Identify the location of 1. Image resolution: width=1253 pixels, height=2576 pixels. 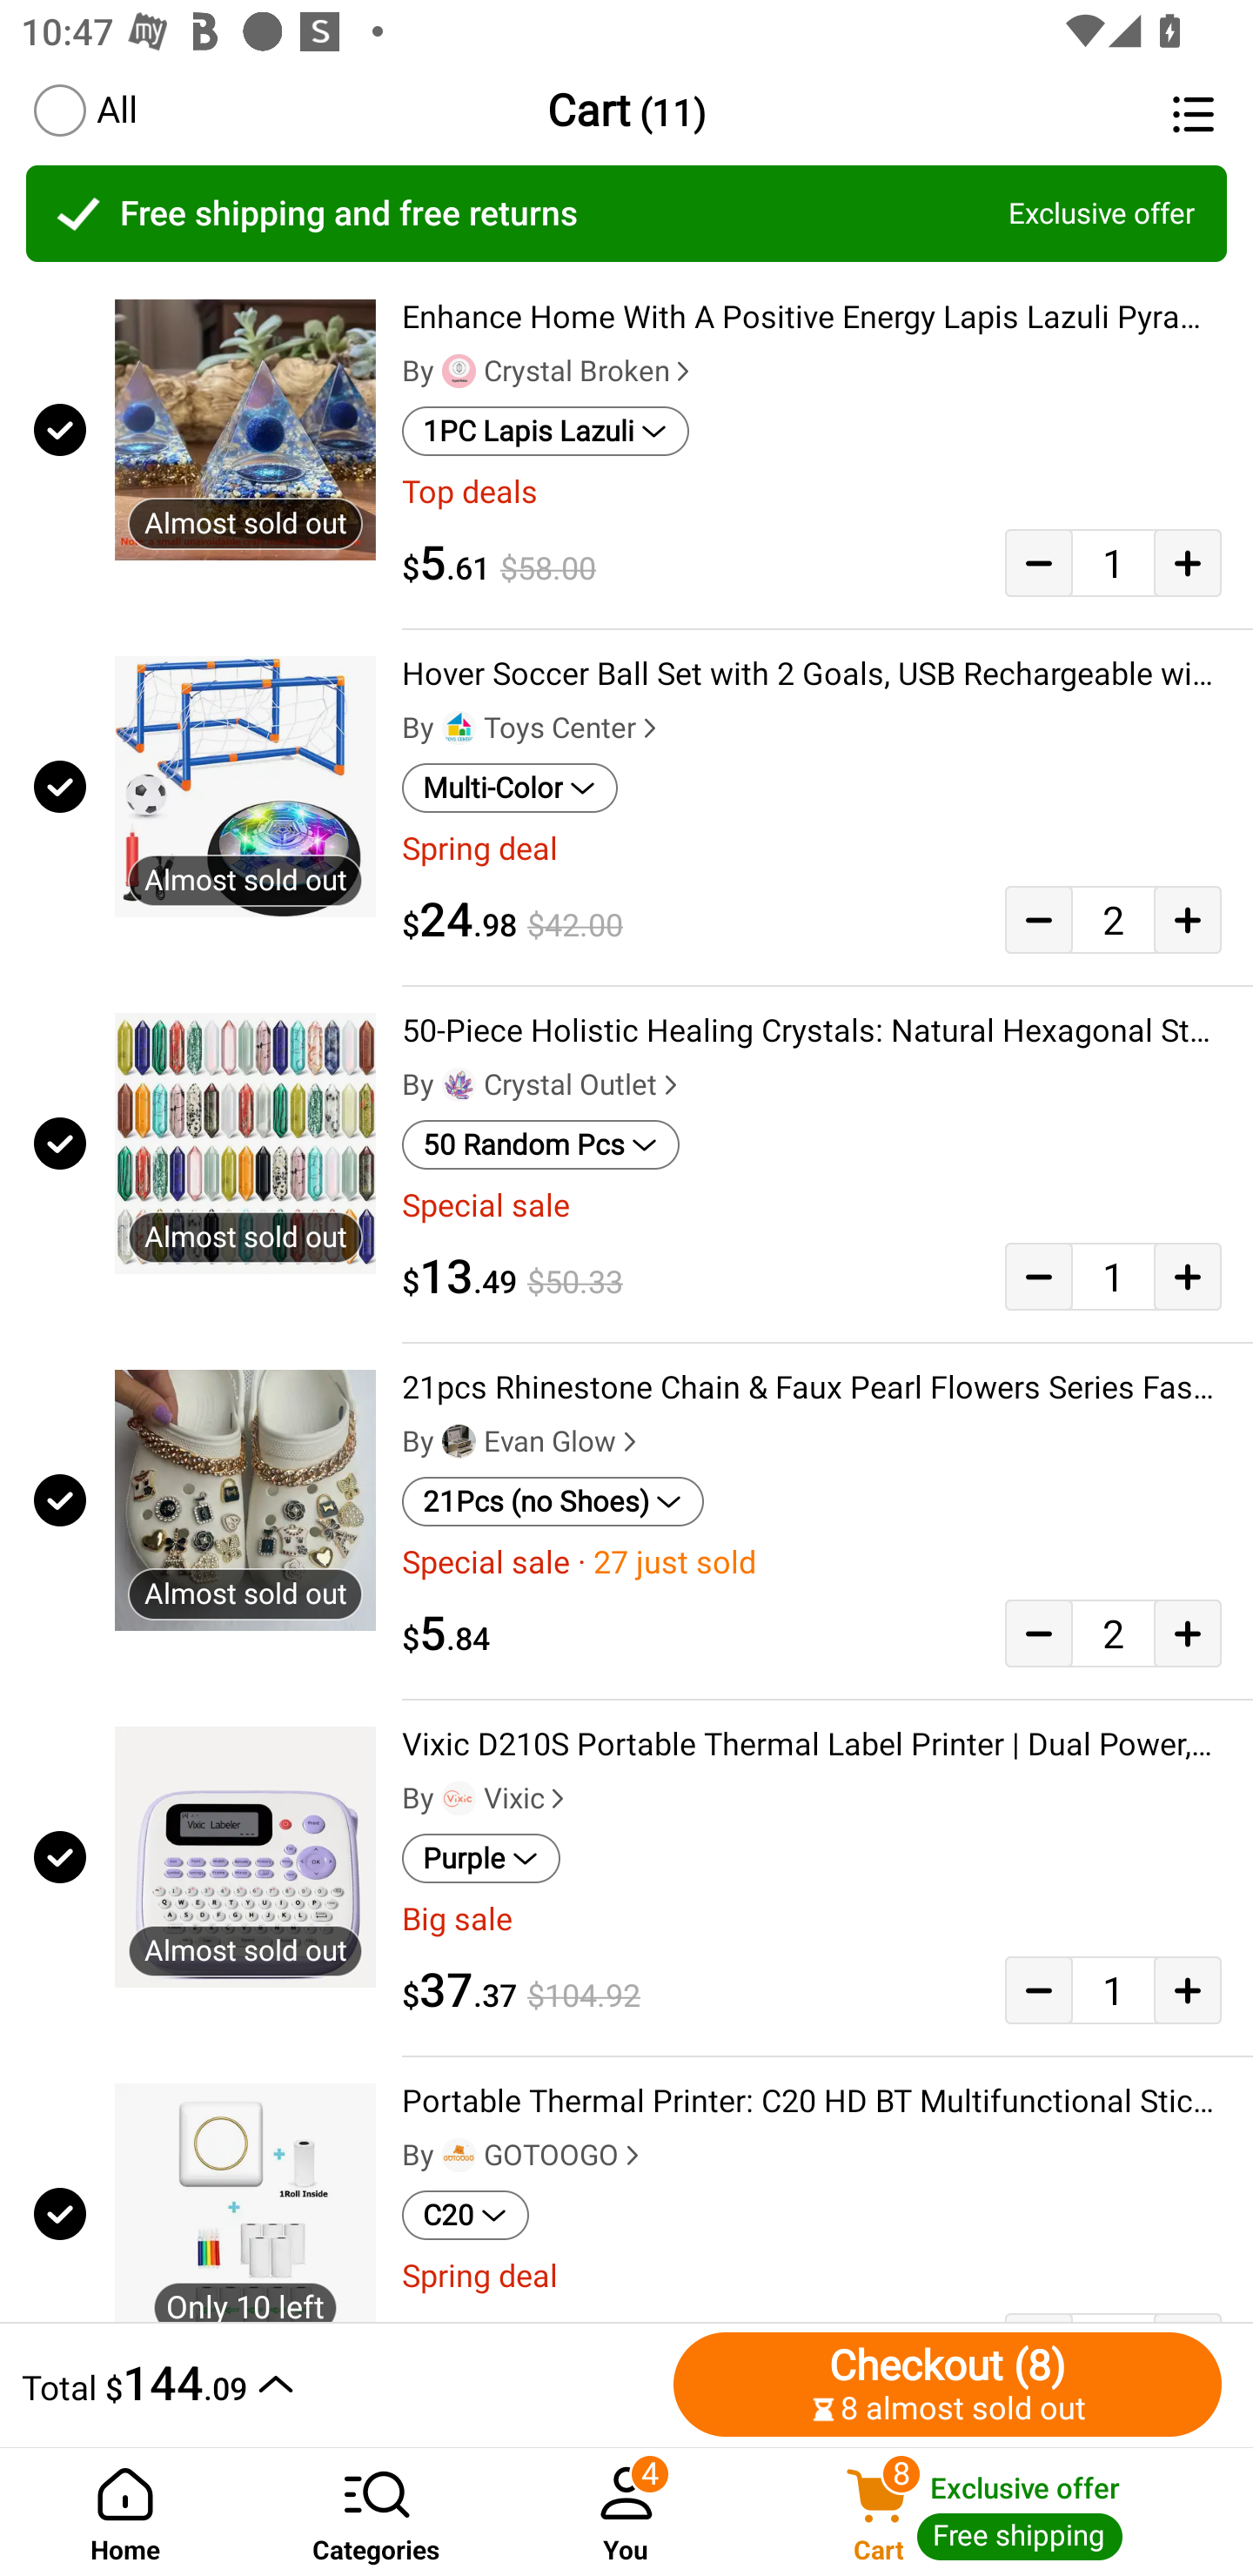
(1113, 1989).